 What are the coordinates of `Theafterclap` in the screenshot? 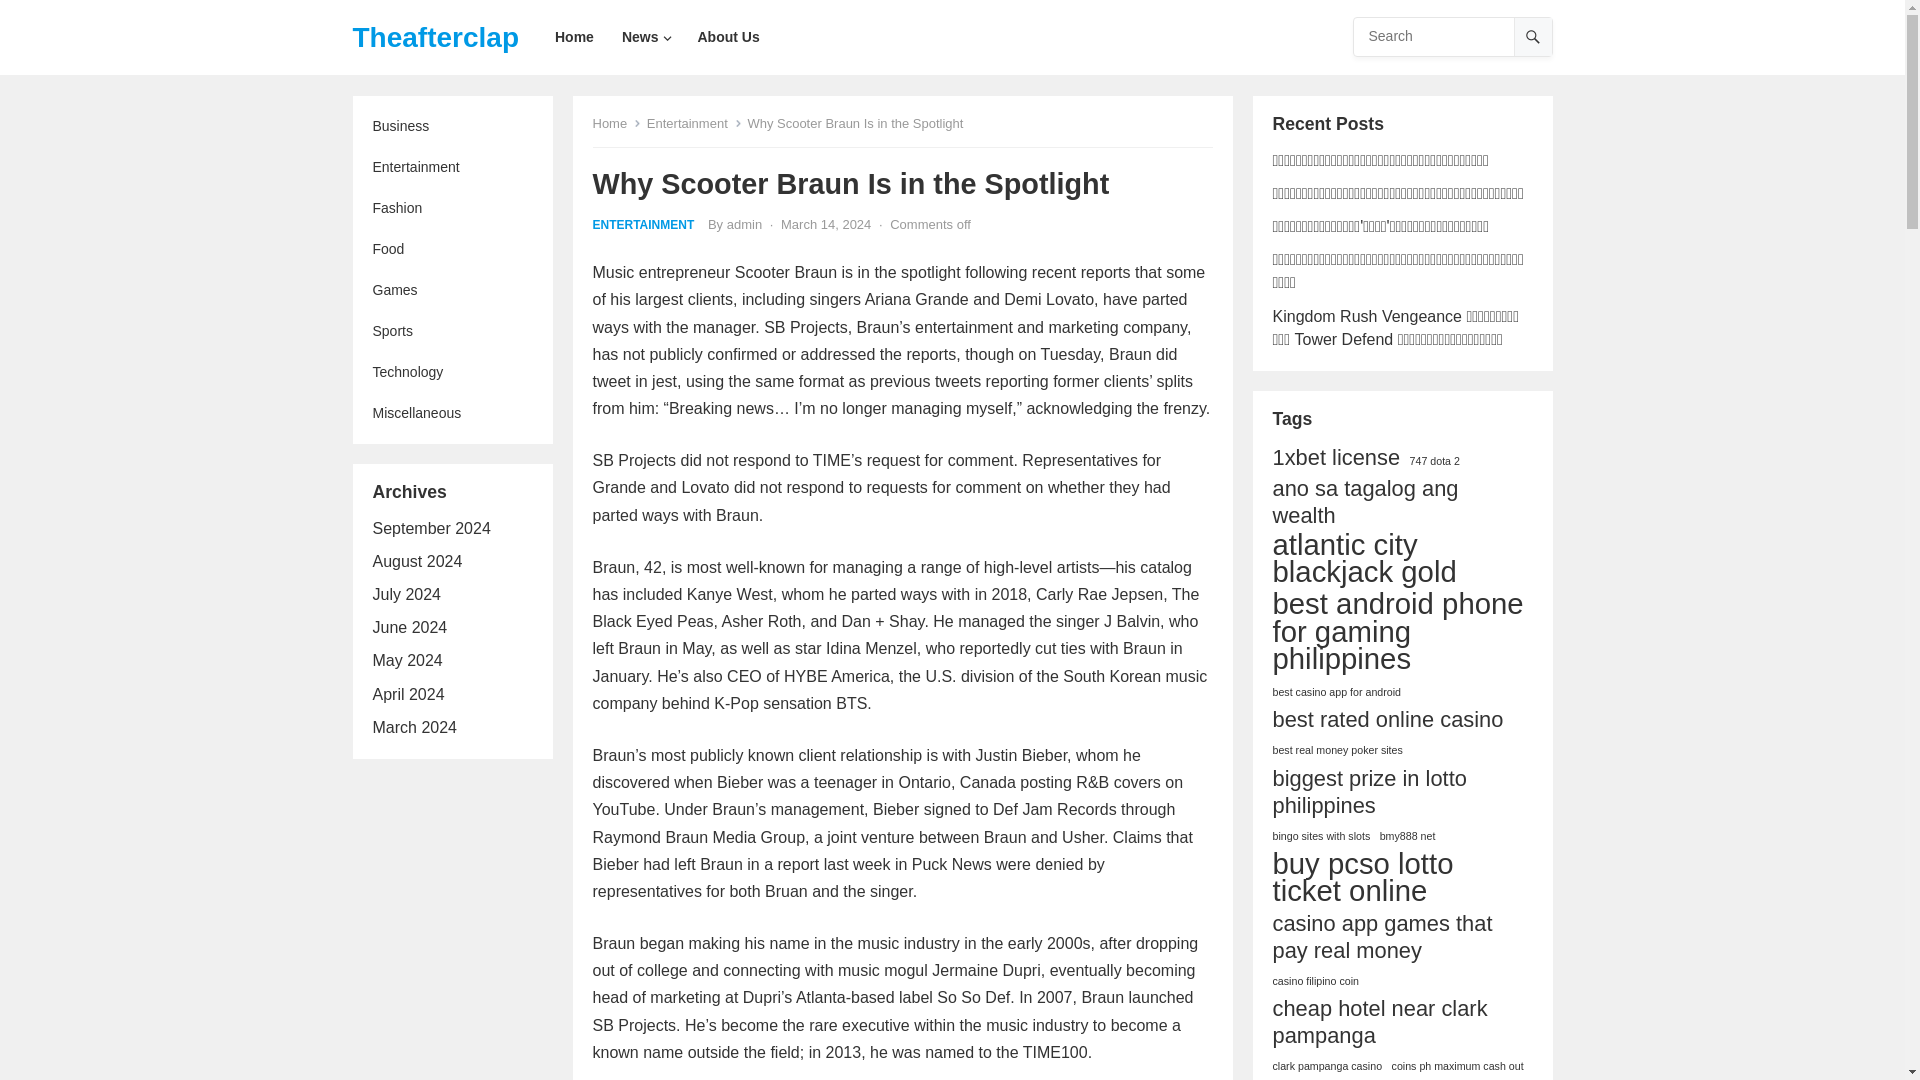 It's located at (434, 37).